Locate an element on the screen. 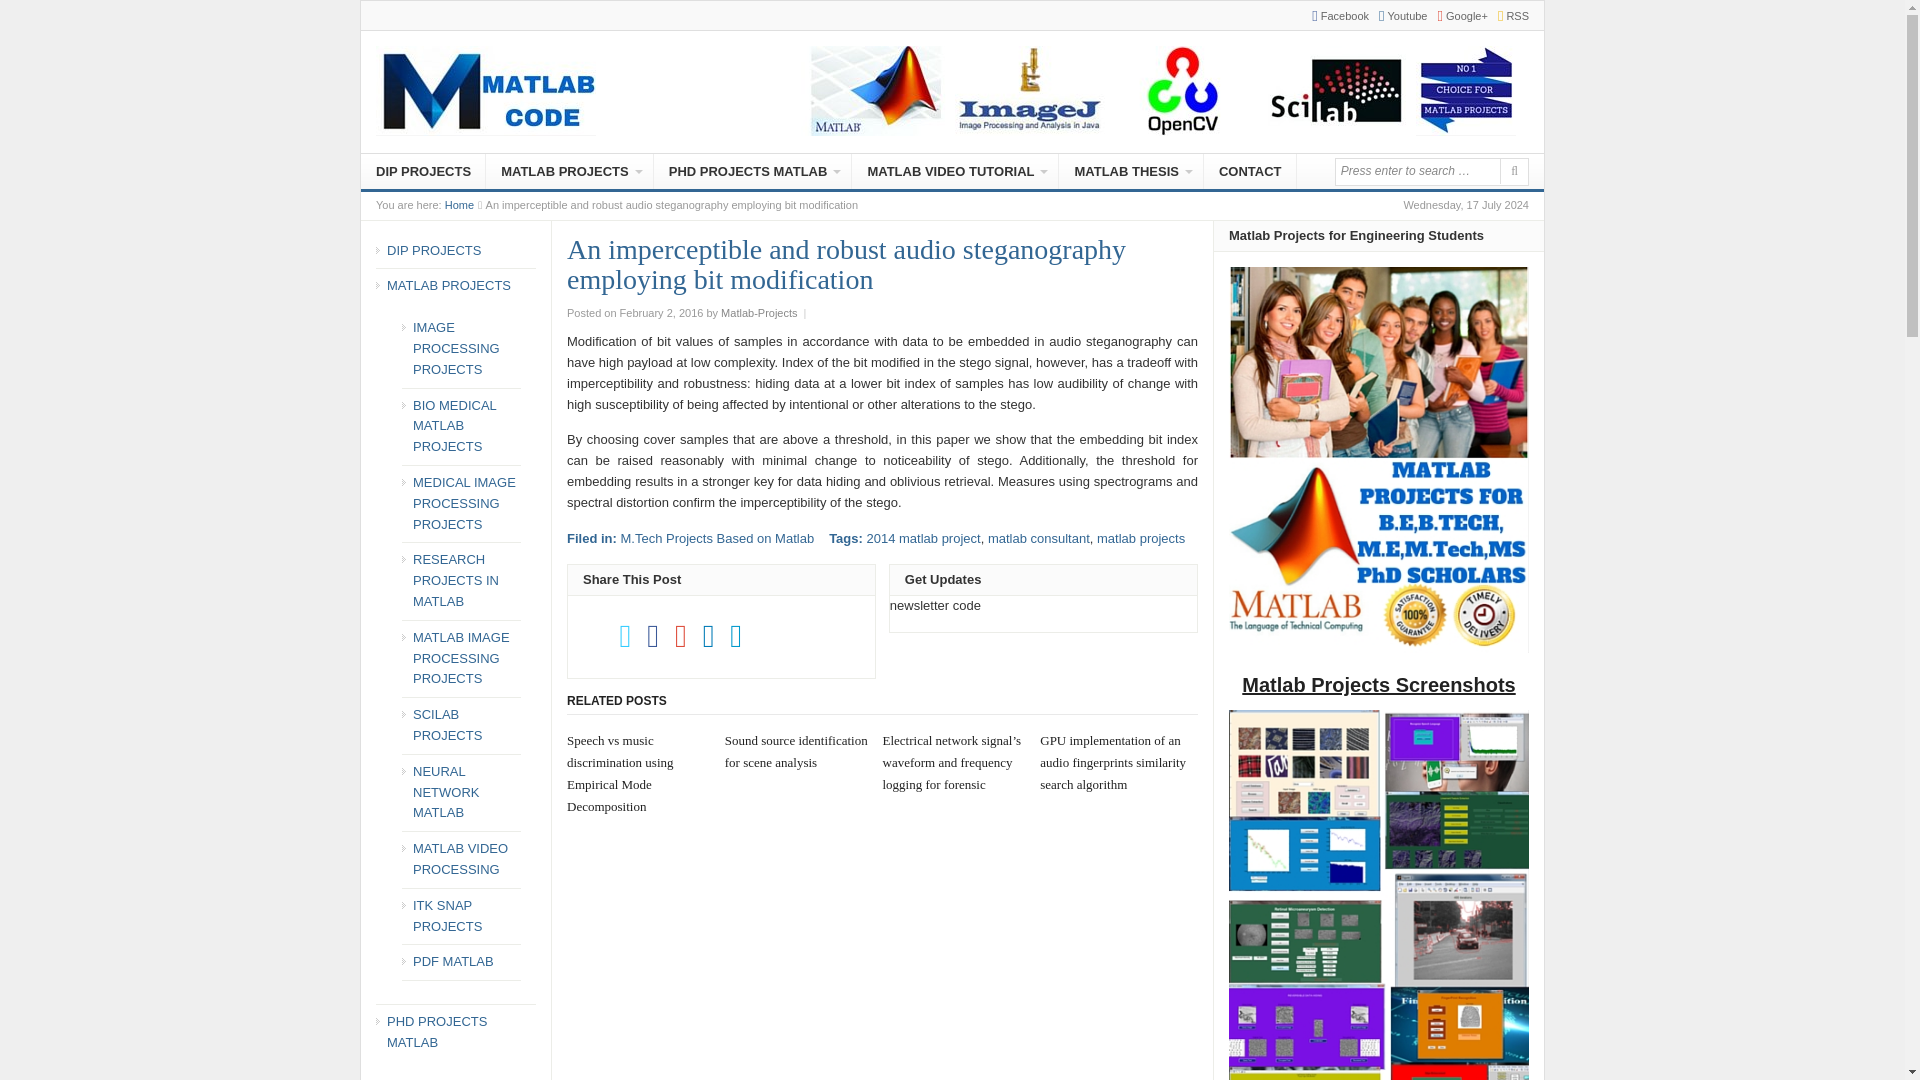  GooglePlus is located at coordinates (1458, 14).